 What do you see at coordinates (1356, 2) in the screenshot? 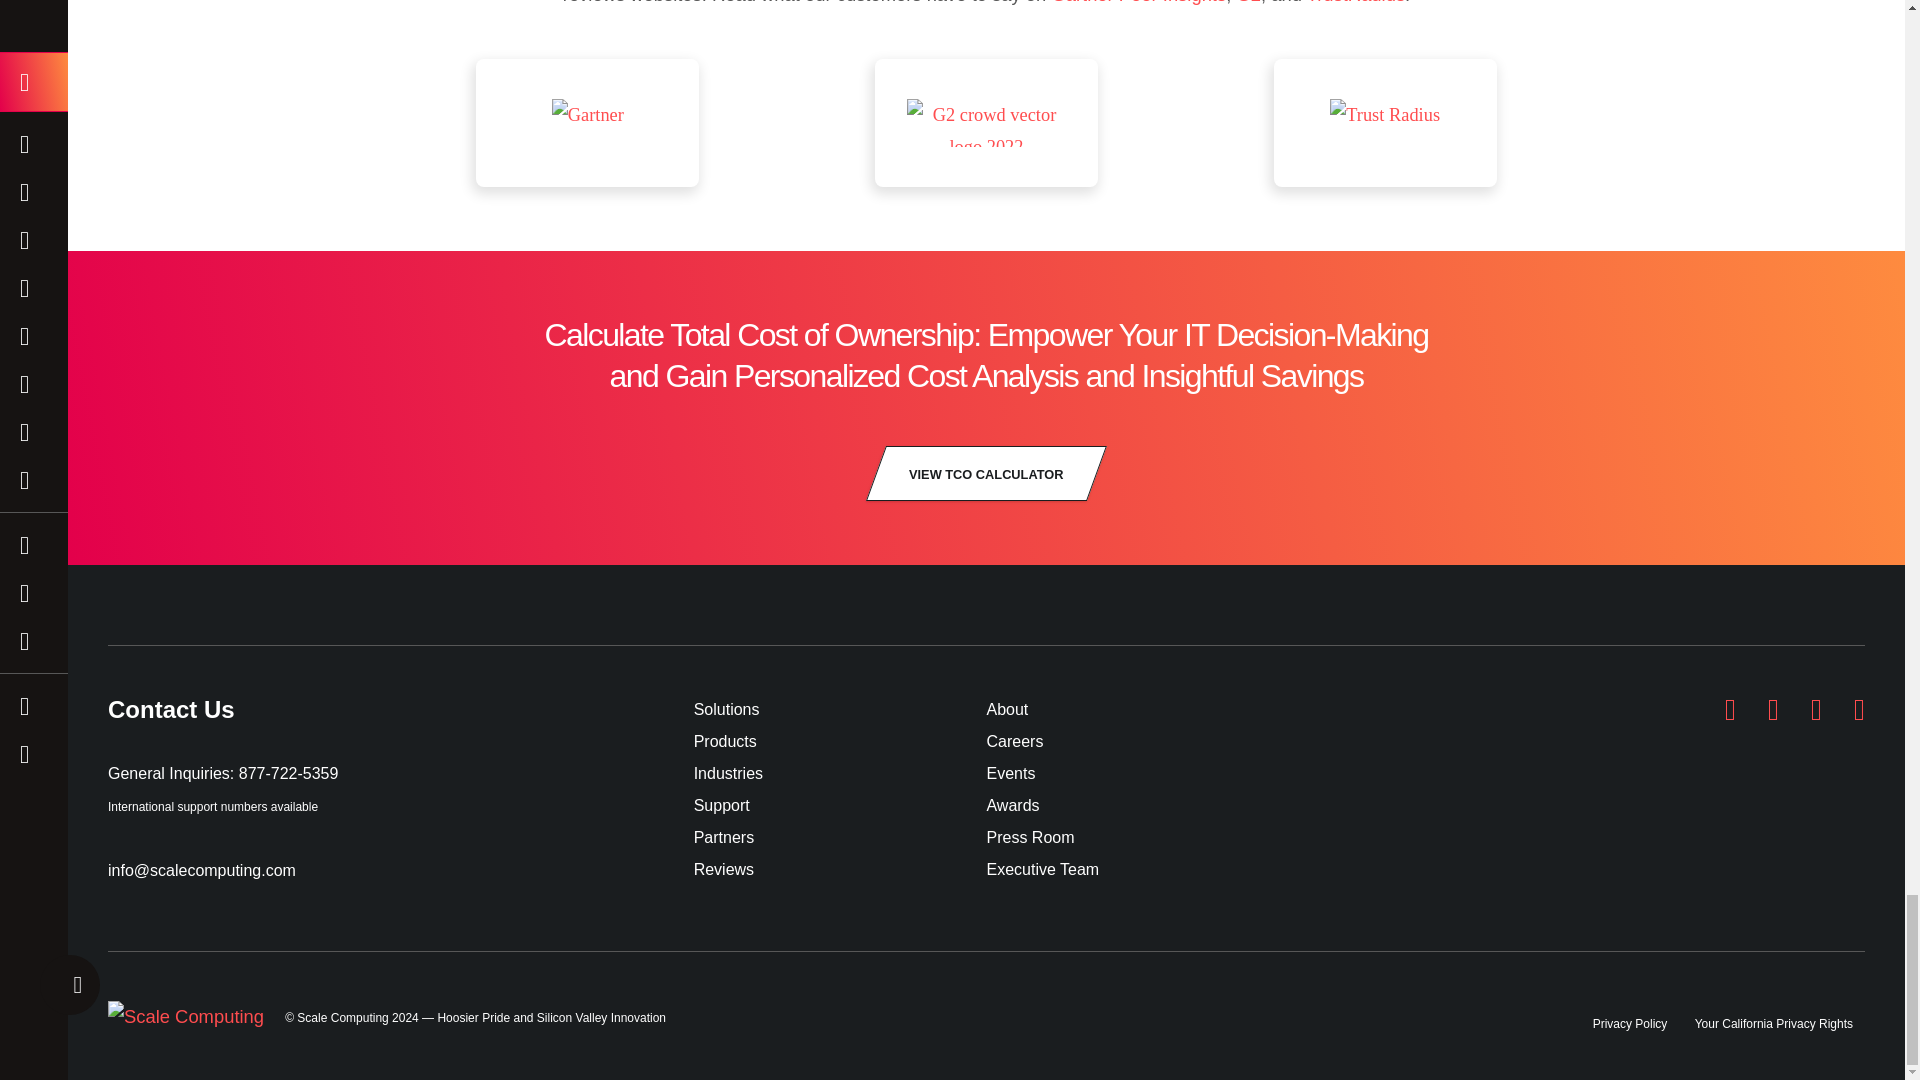
I see `TrustRadius` at bounding box center [1356, 2].